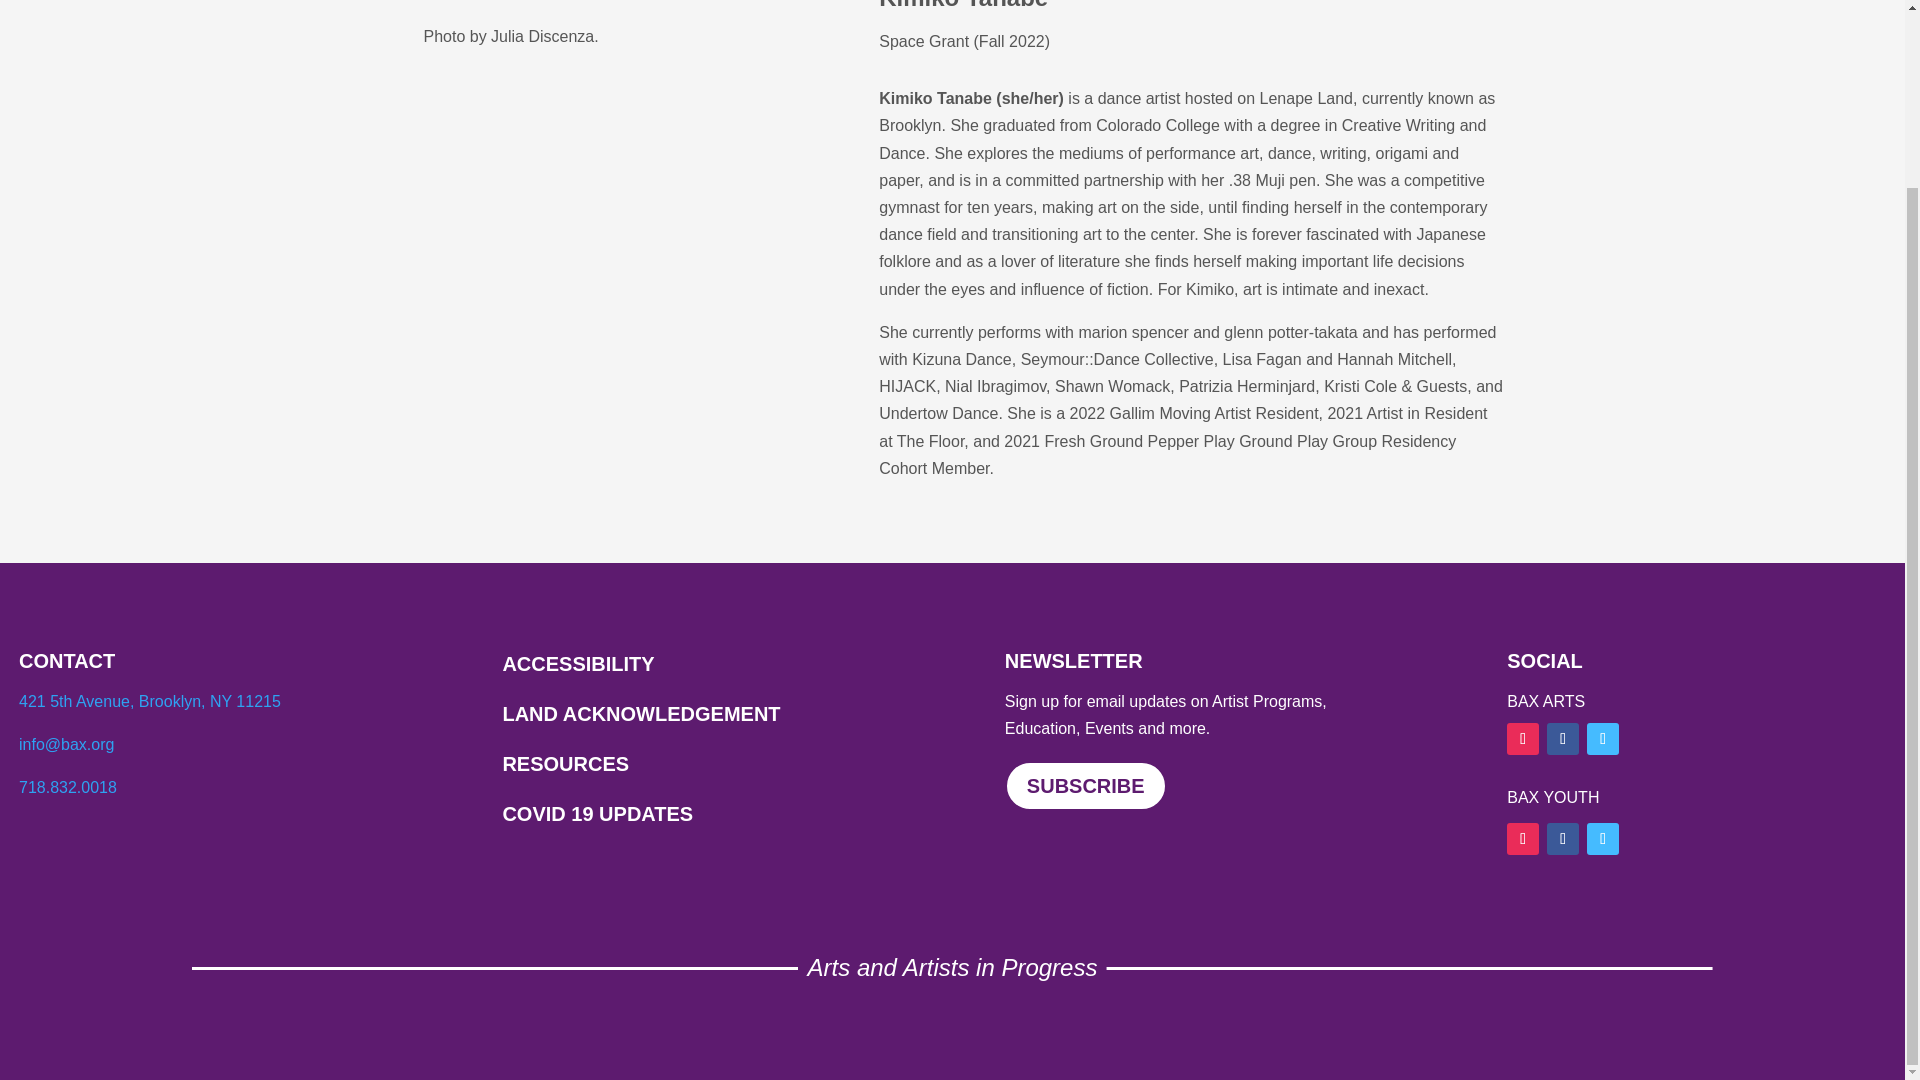 This screenshot has height=1080, width=1920. Describe the element at coordinates (1562, 838) in the screenshot. I see `Follow on Facebook` at that location.